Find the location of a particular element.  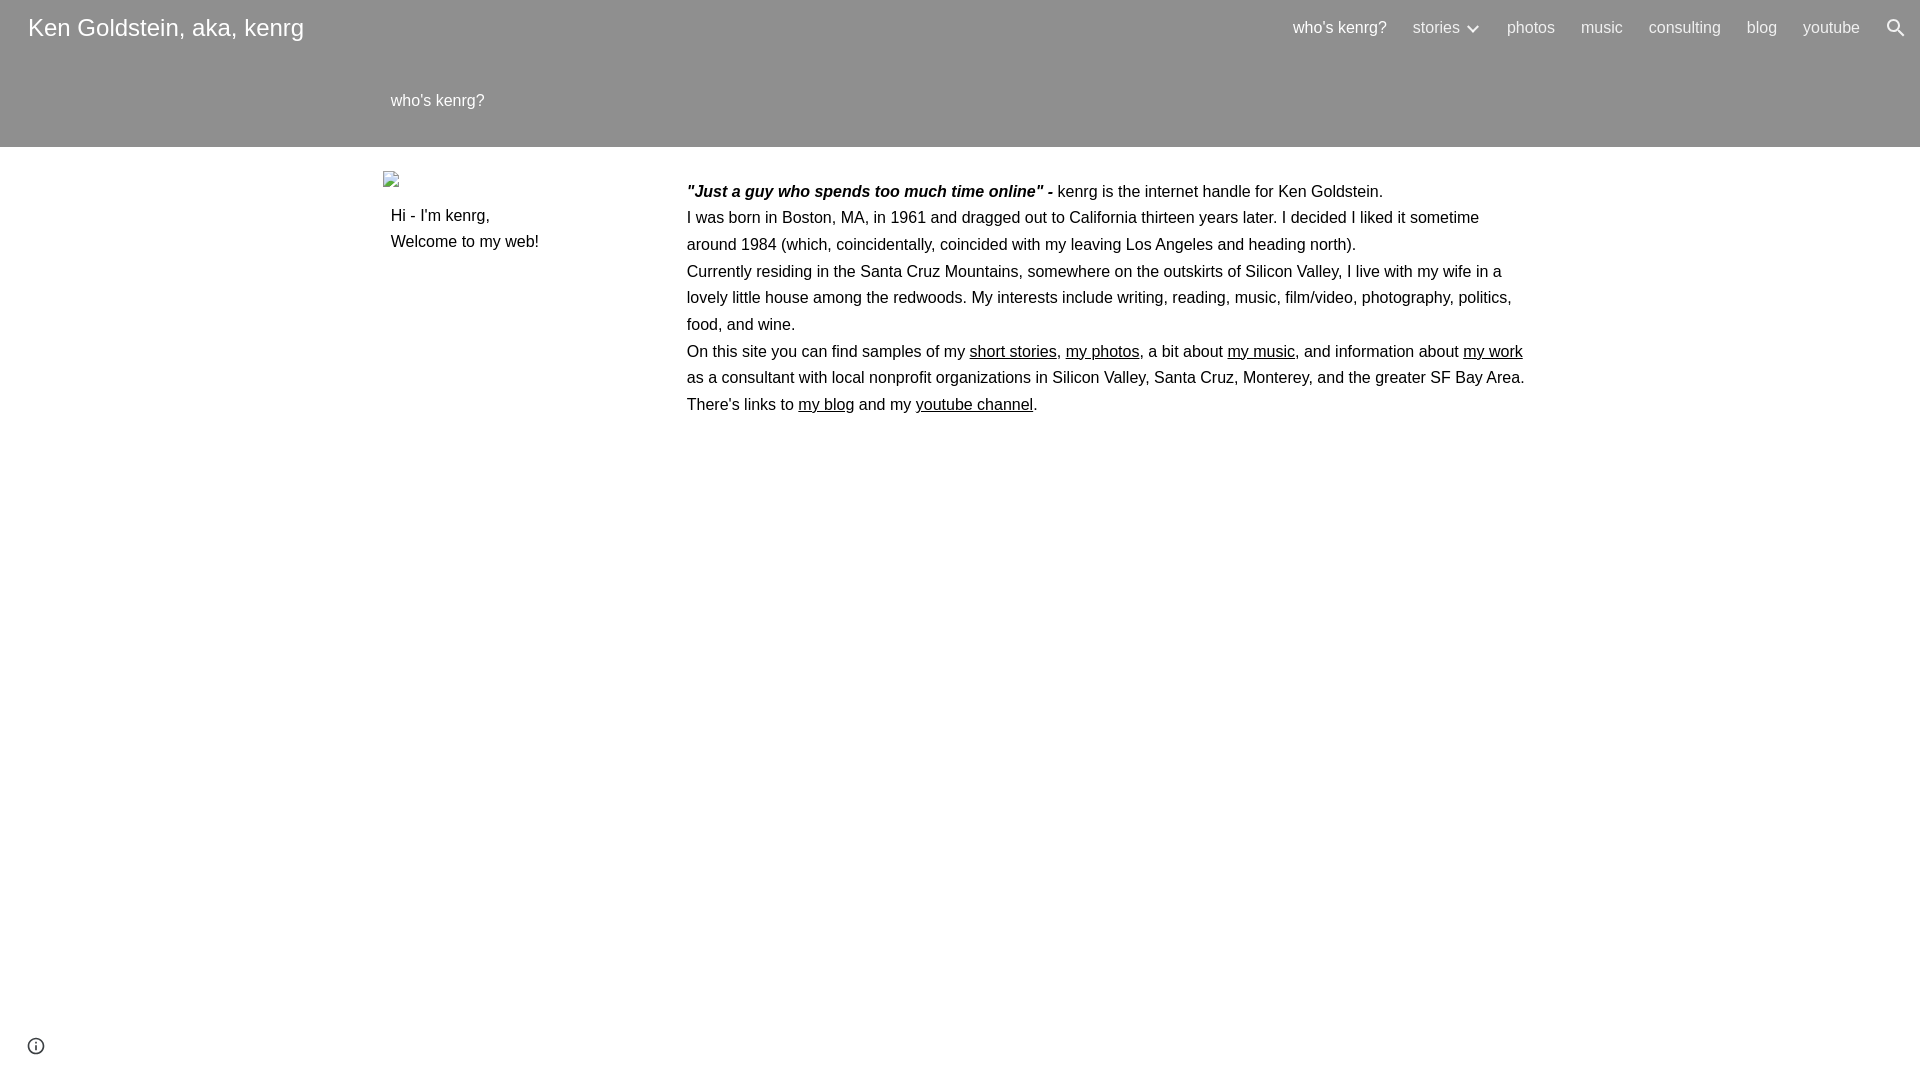

who's kenrg? is located at coordinates (1339, 28).